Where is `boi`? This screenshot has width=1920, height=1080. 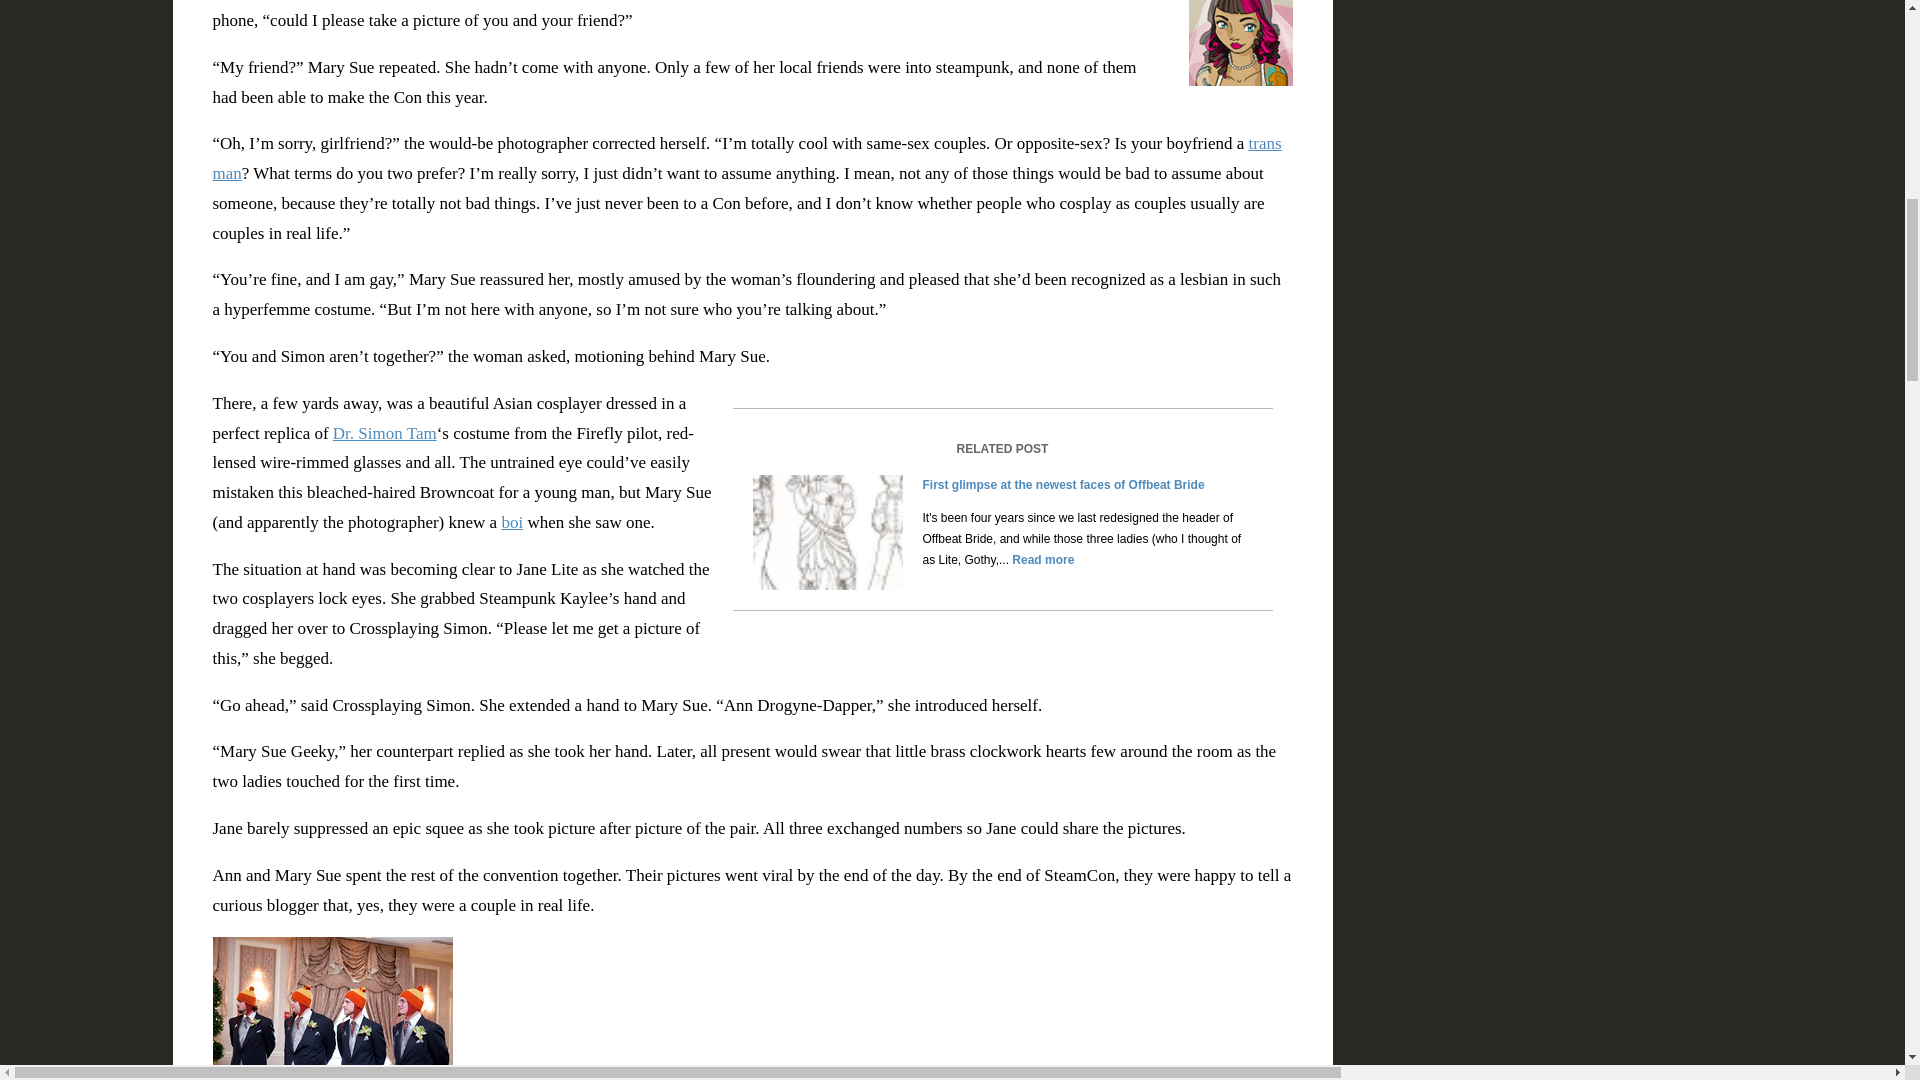 boi is located at coordinates (512, 522).